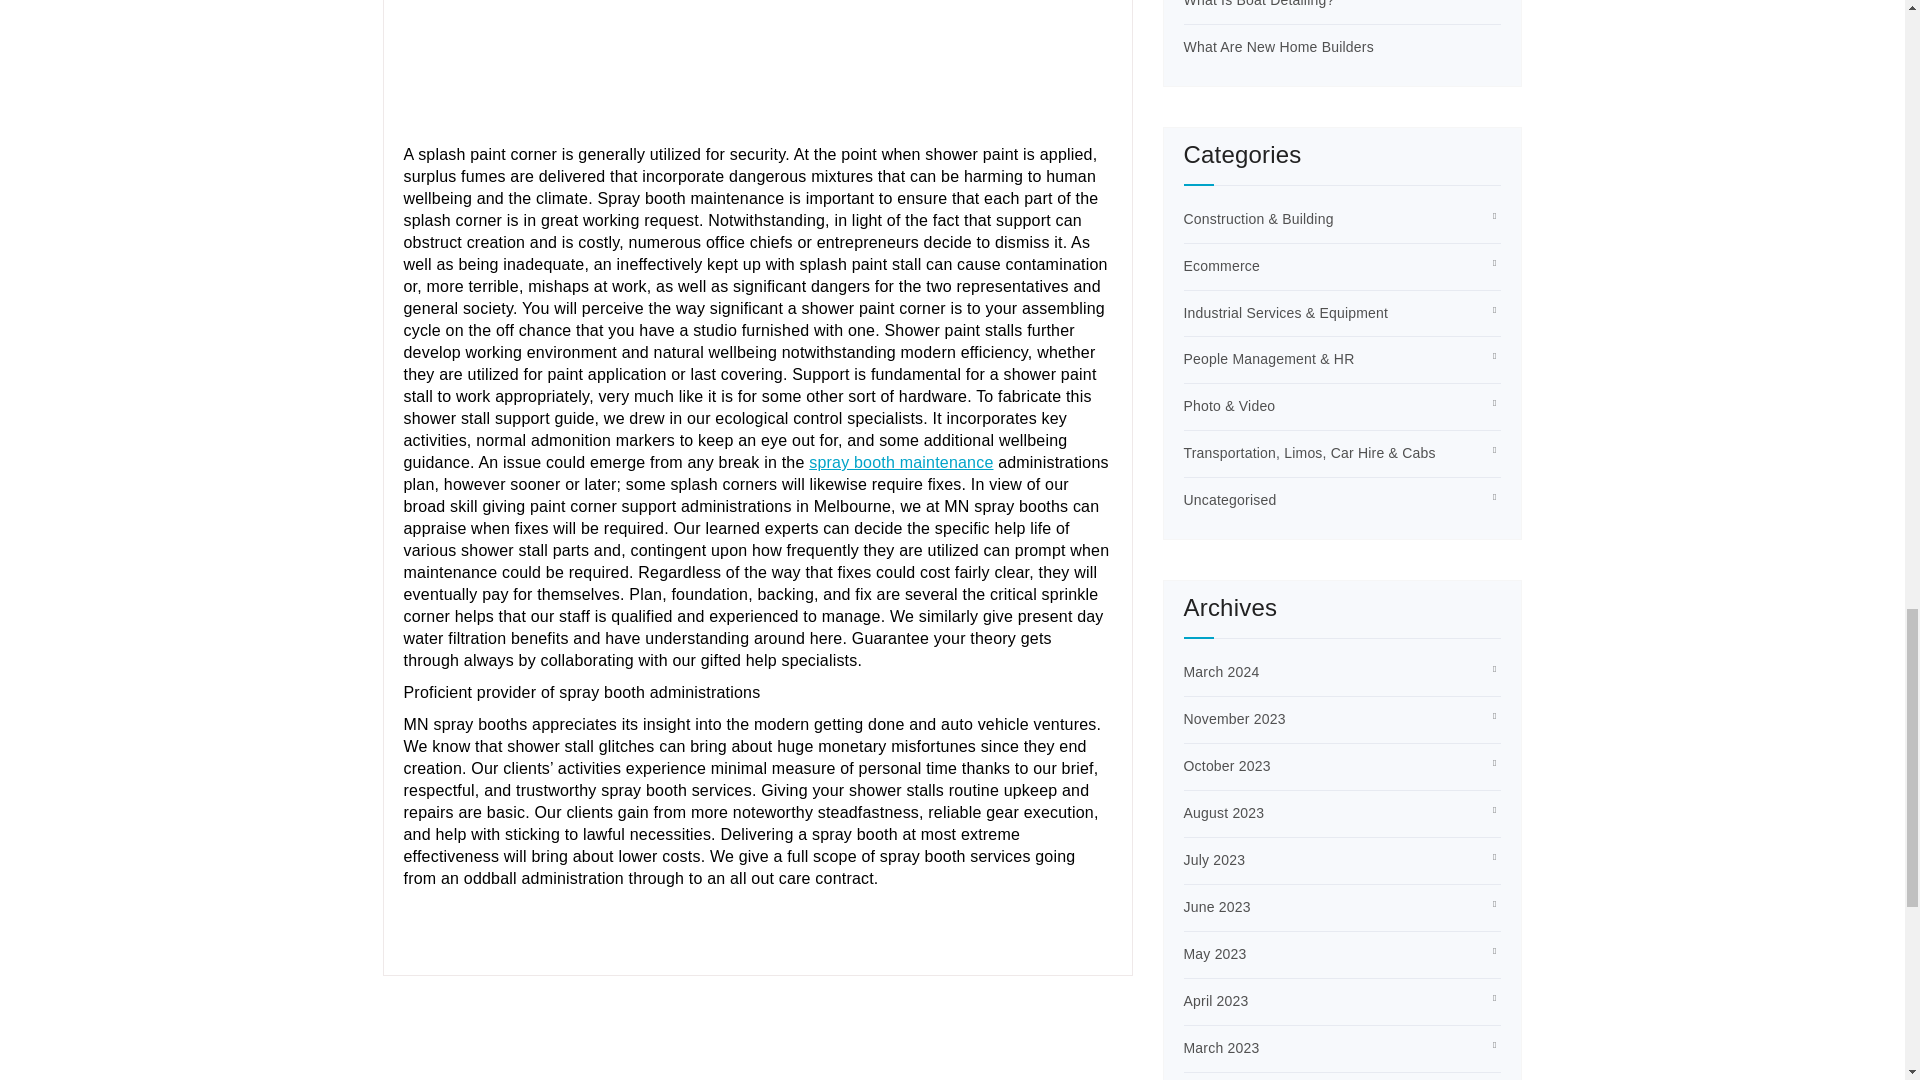 The width and height of the screenshot is (1920, 1080). What do you see at coordinates (1230, 500) in the screenshot?
I see `Uncategorised` at bounding box center [1230, 500].